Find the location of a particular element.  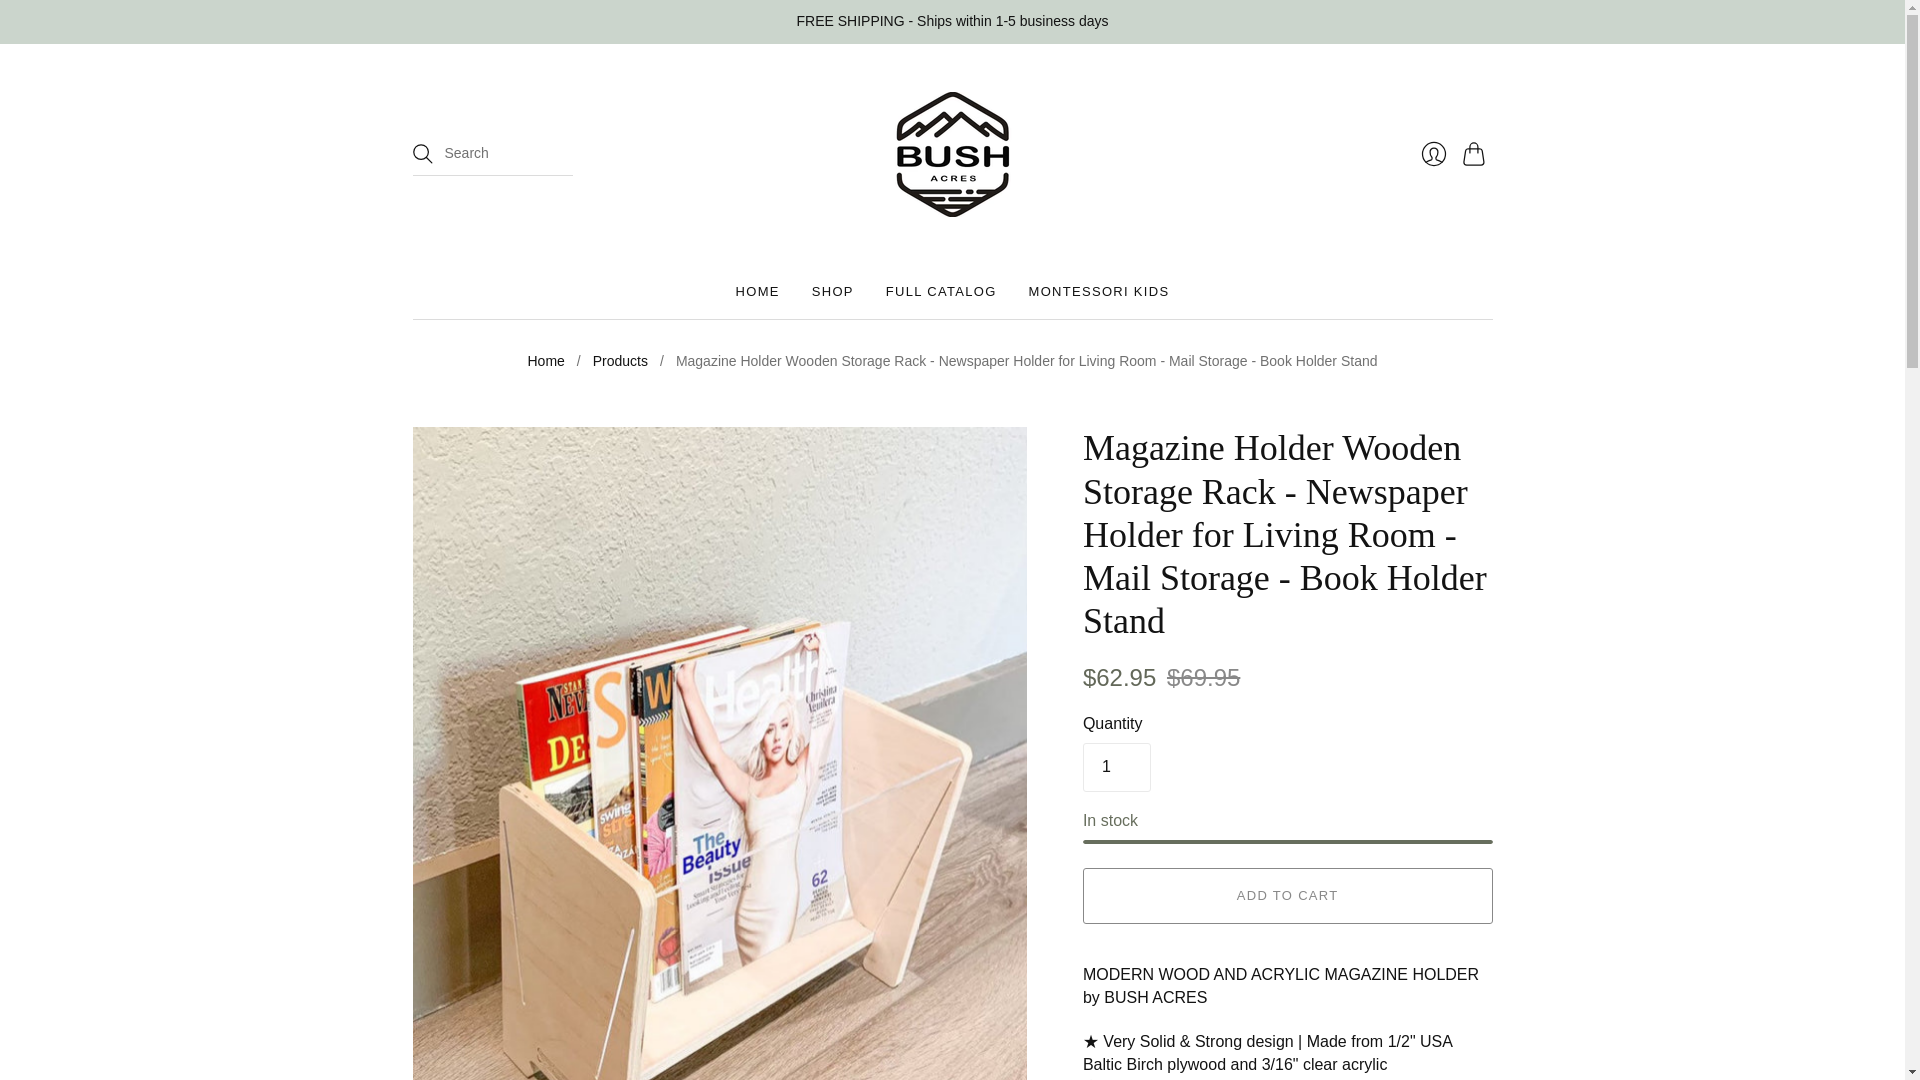

MONTESSORI KIDS is located at coordinates (1099, 292).